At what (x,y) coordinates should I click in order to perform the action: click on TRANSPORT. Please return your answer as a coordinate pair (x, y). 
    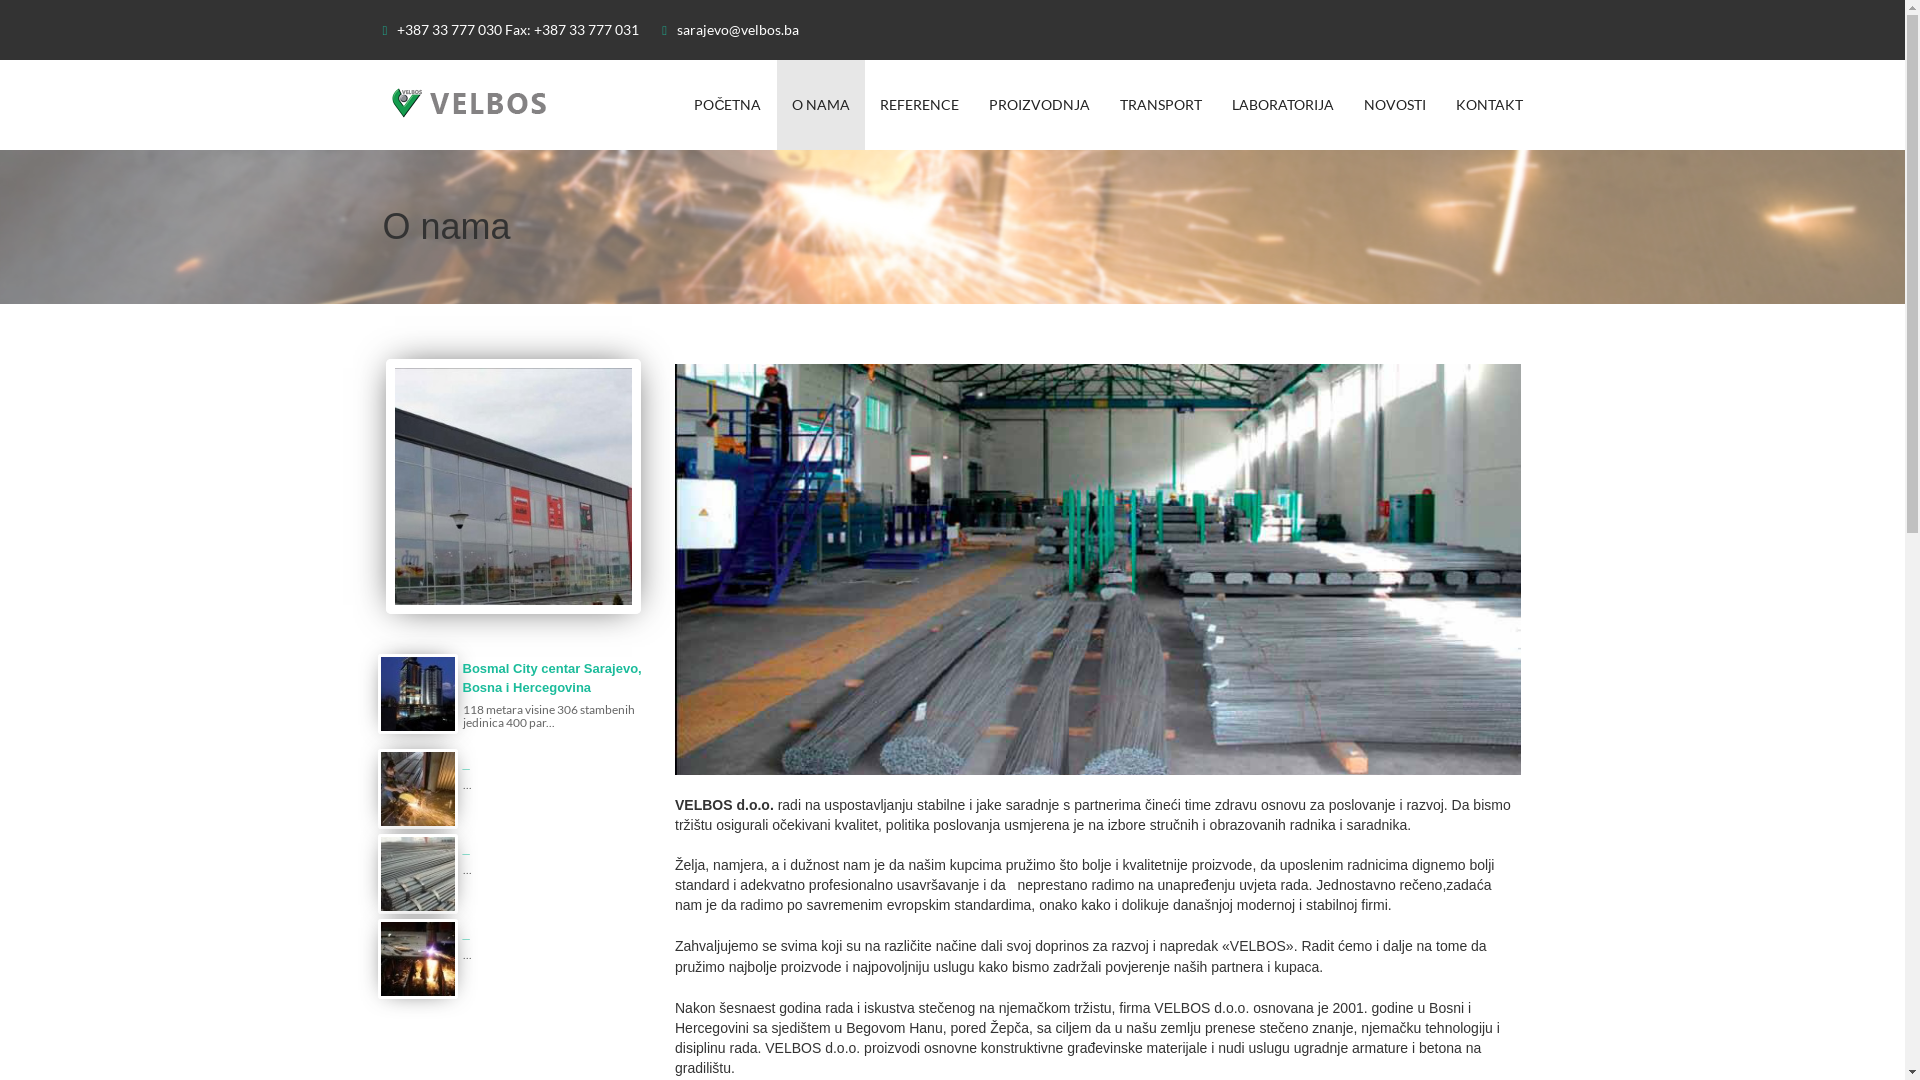
    Looking at the image, I should click on (1160, 105).